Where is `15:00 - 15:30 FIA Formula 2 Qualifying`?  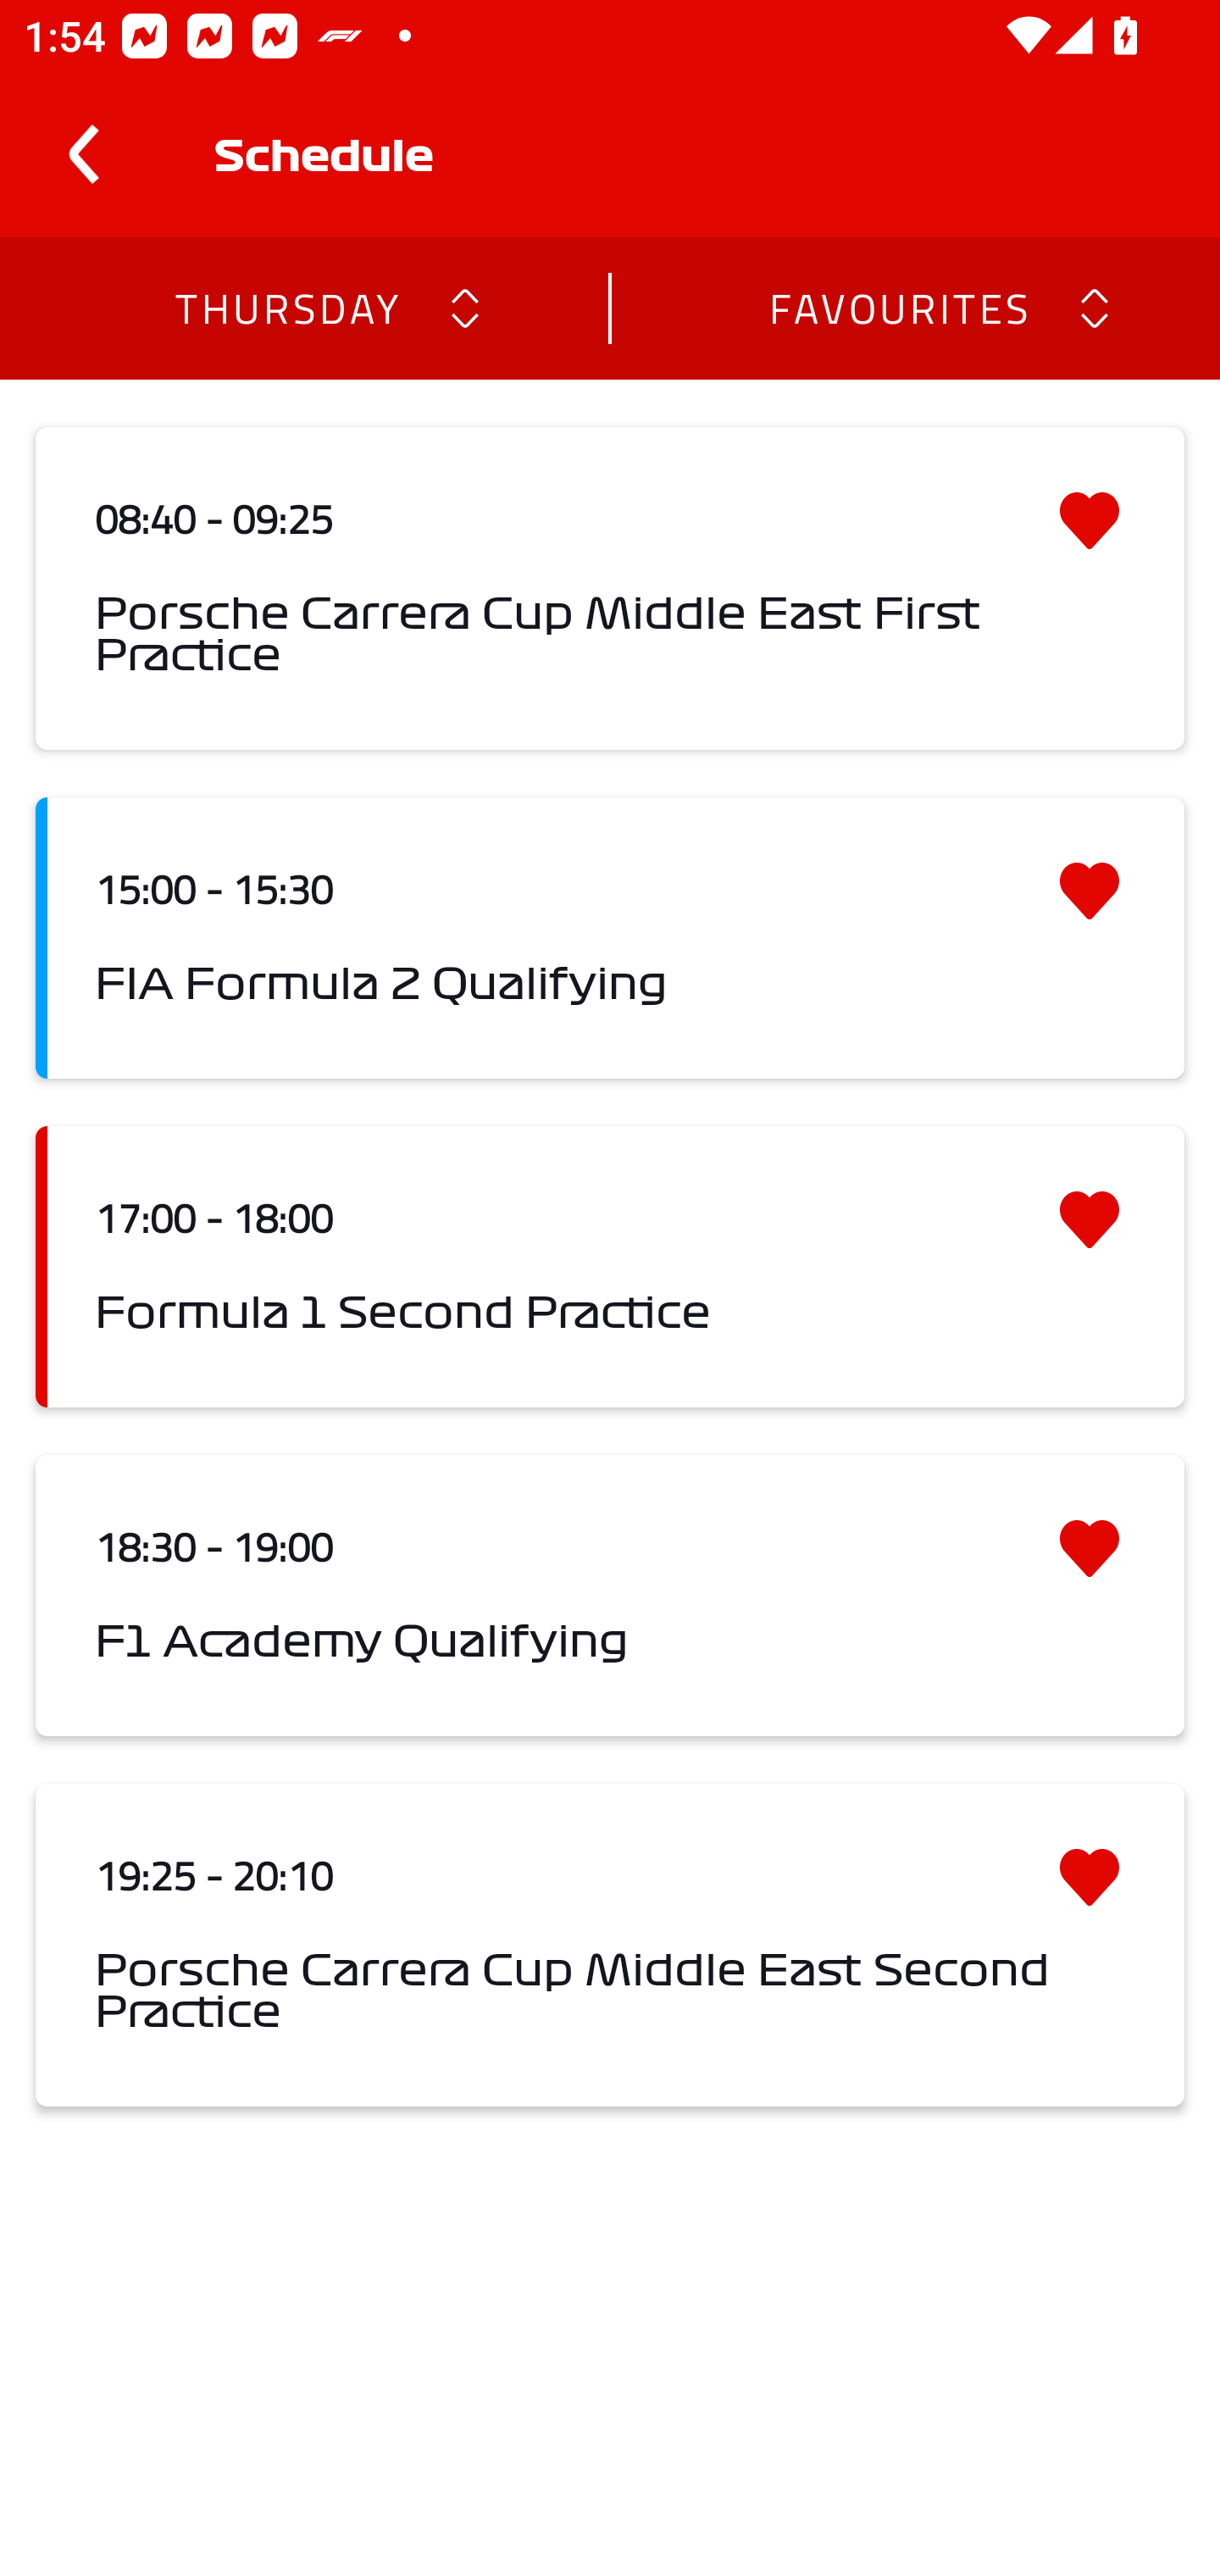
15:00 - 15:30 FIA Formula 2 Qualifying is located at coordinates (610, 939).